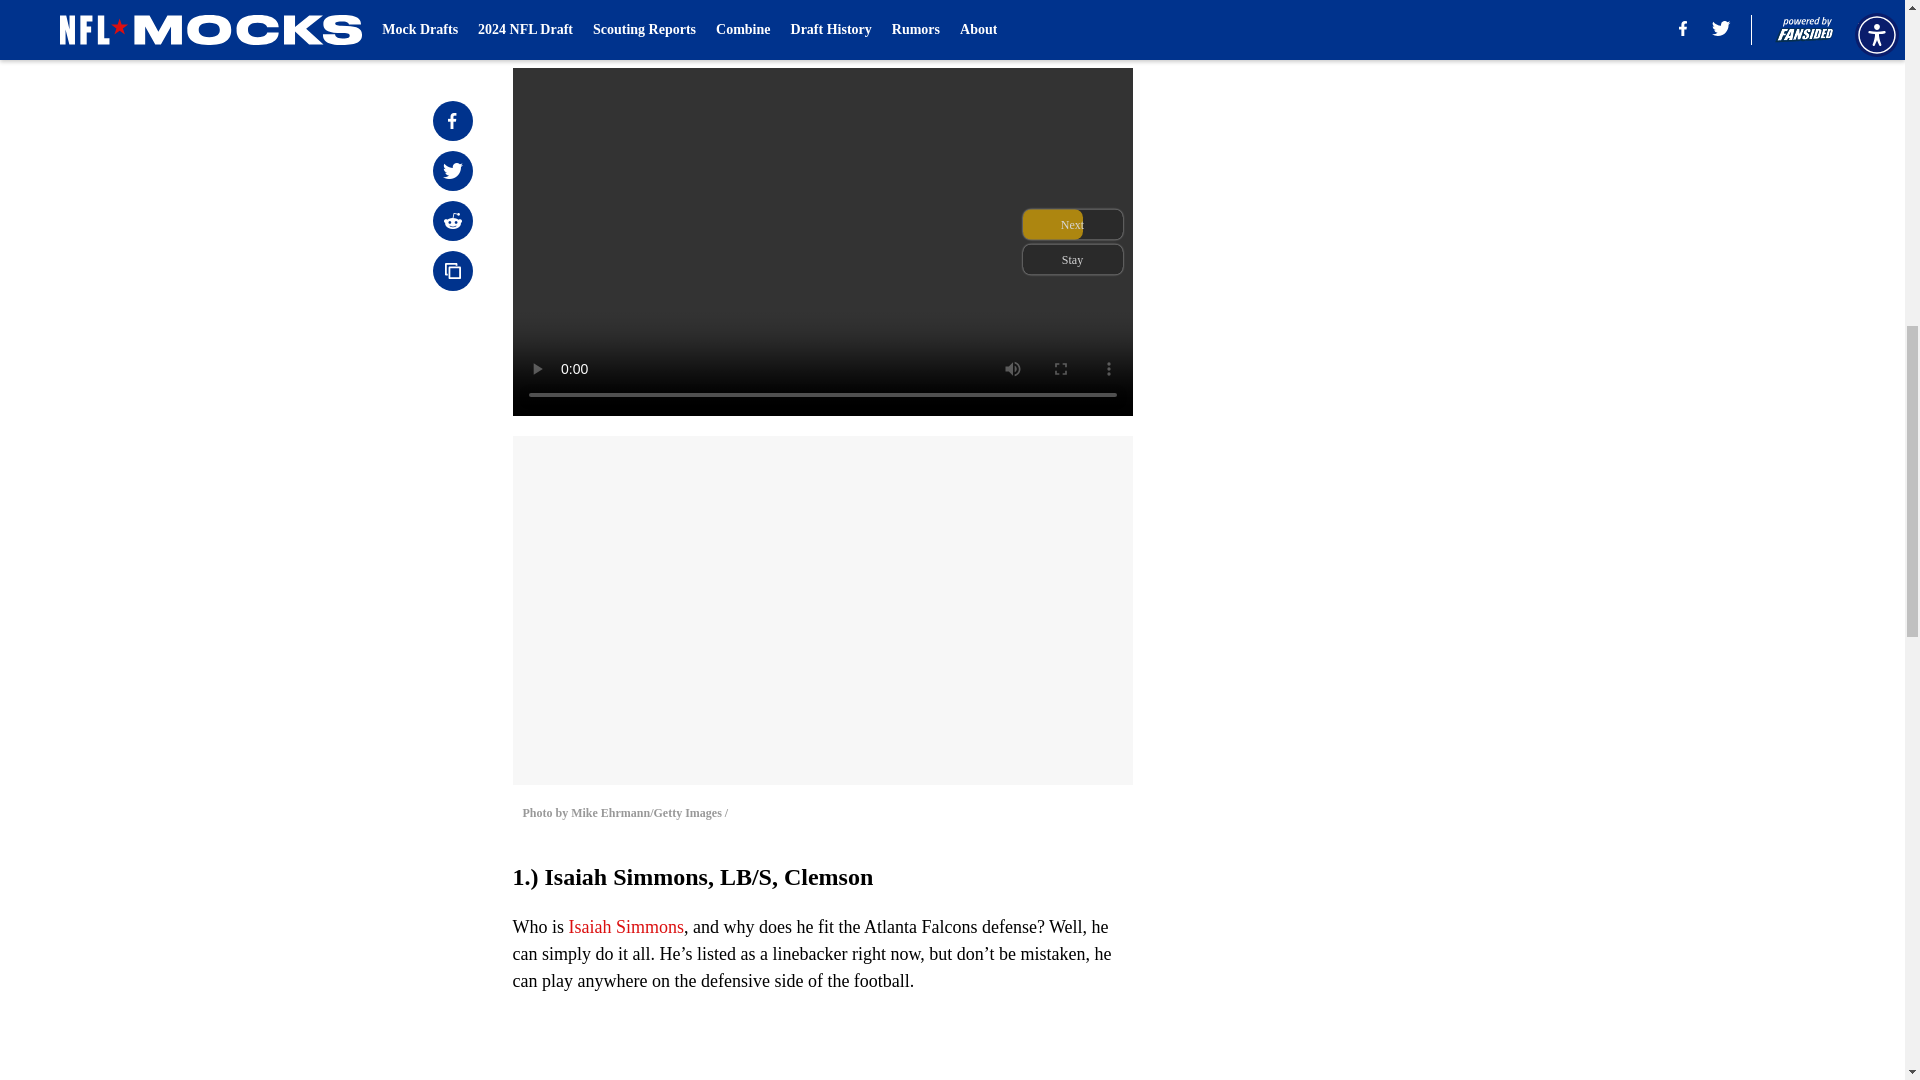 This screenshot has width=1920, height=1080. Describe the element at coordinates (572, 27) in the screenshot. I see `Prev` at that location.